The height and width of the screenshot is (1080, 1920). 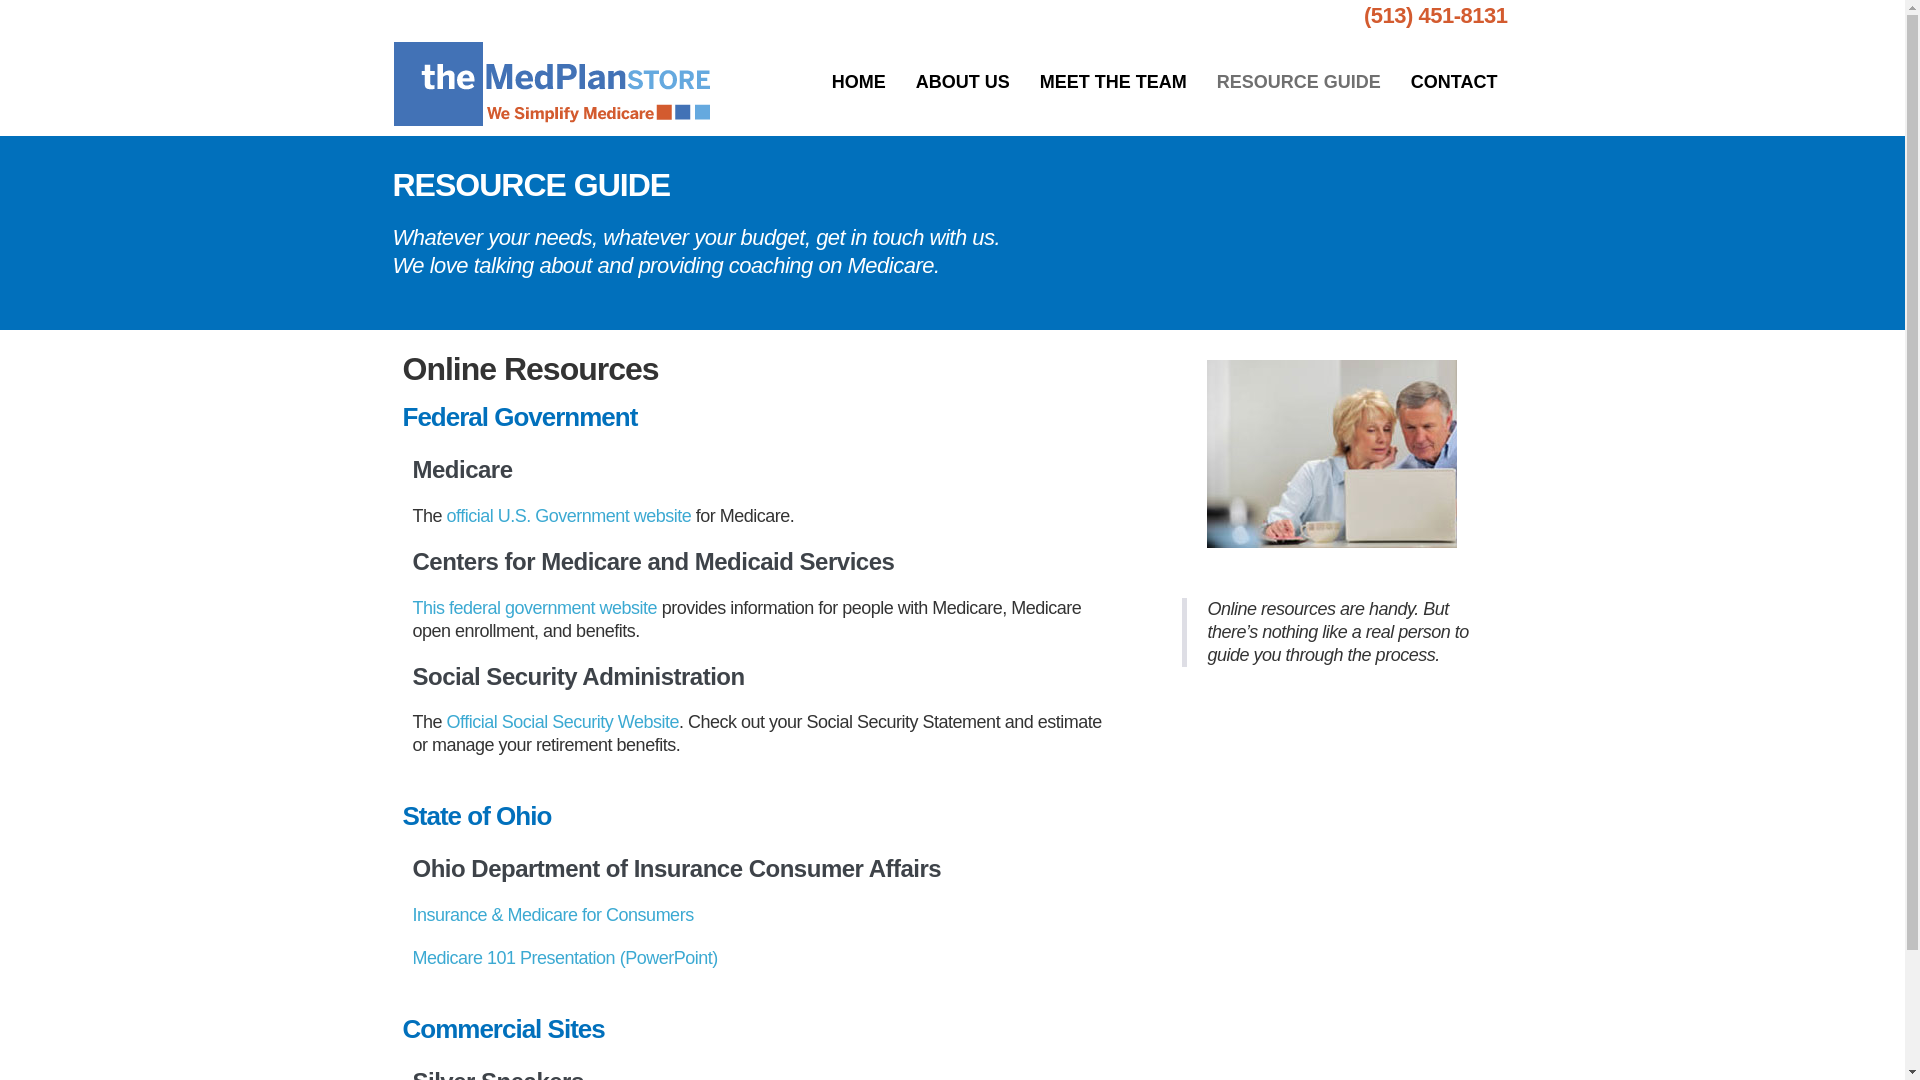 I want to click on  CMS site, so click(x=534, y=608).